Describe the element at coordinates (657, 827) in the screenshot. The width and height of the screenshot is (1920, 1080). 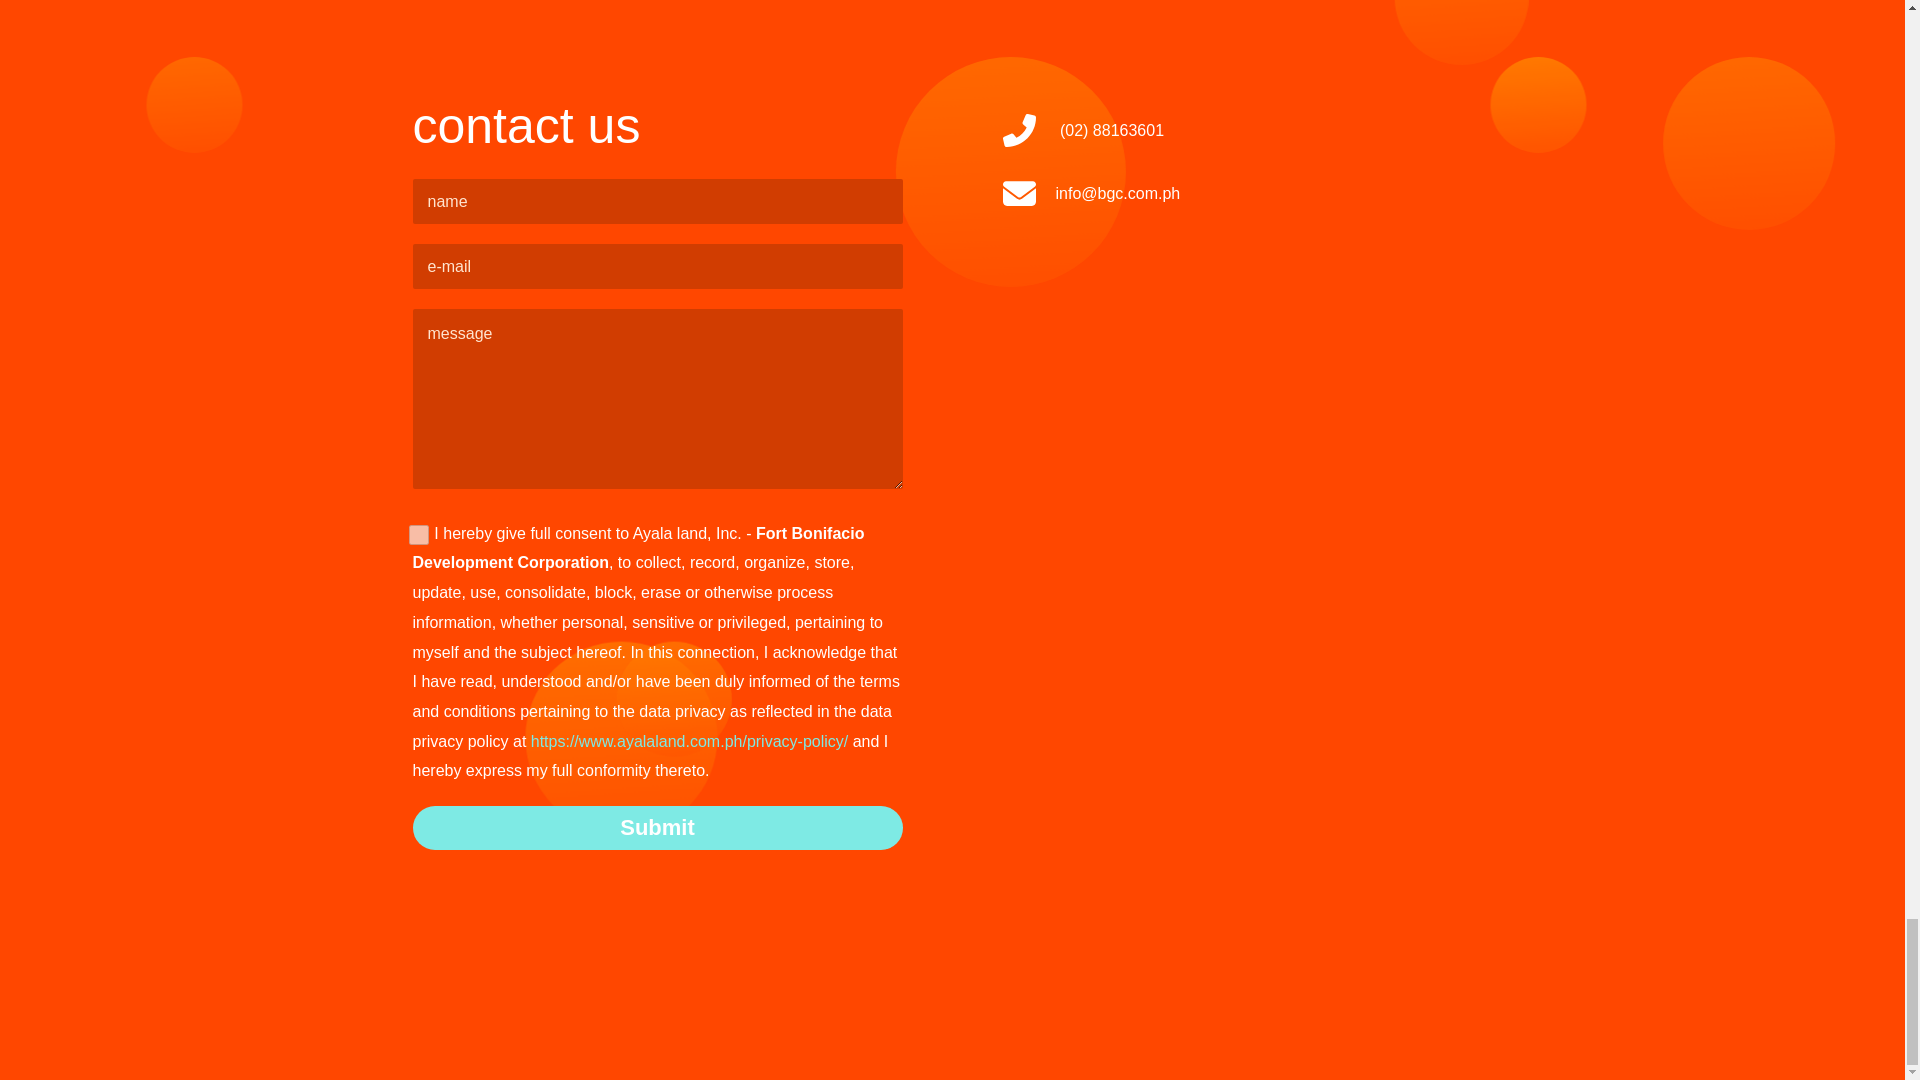
I see `Submit` at that location.